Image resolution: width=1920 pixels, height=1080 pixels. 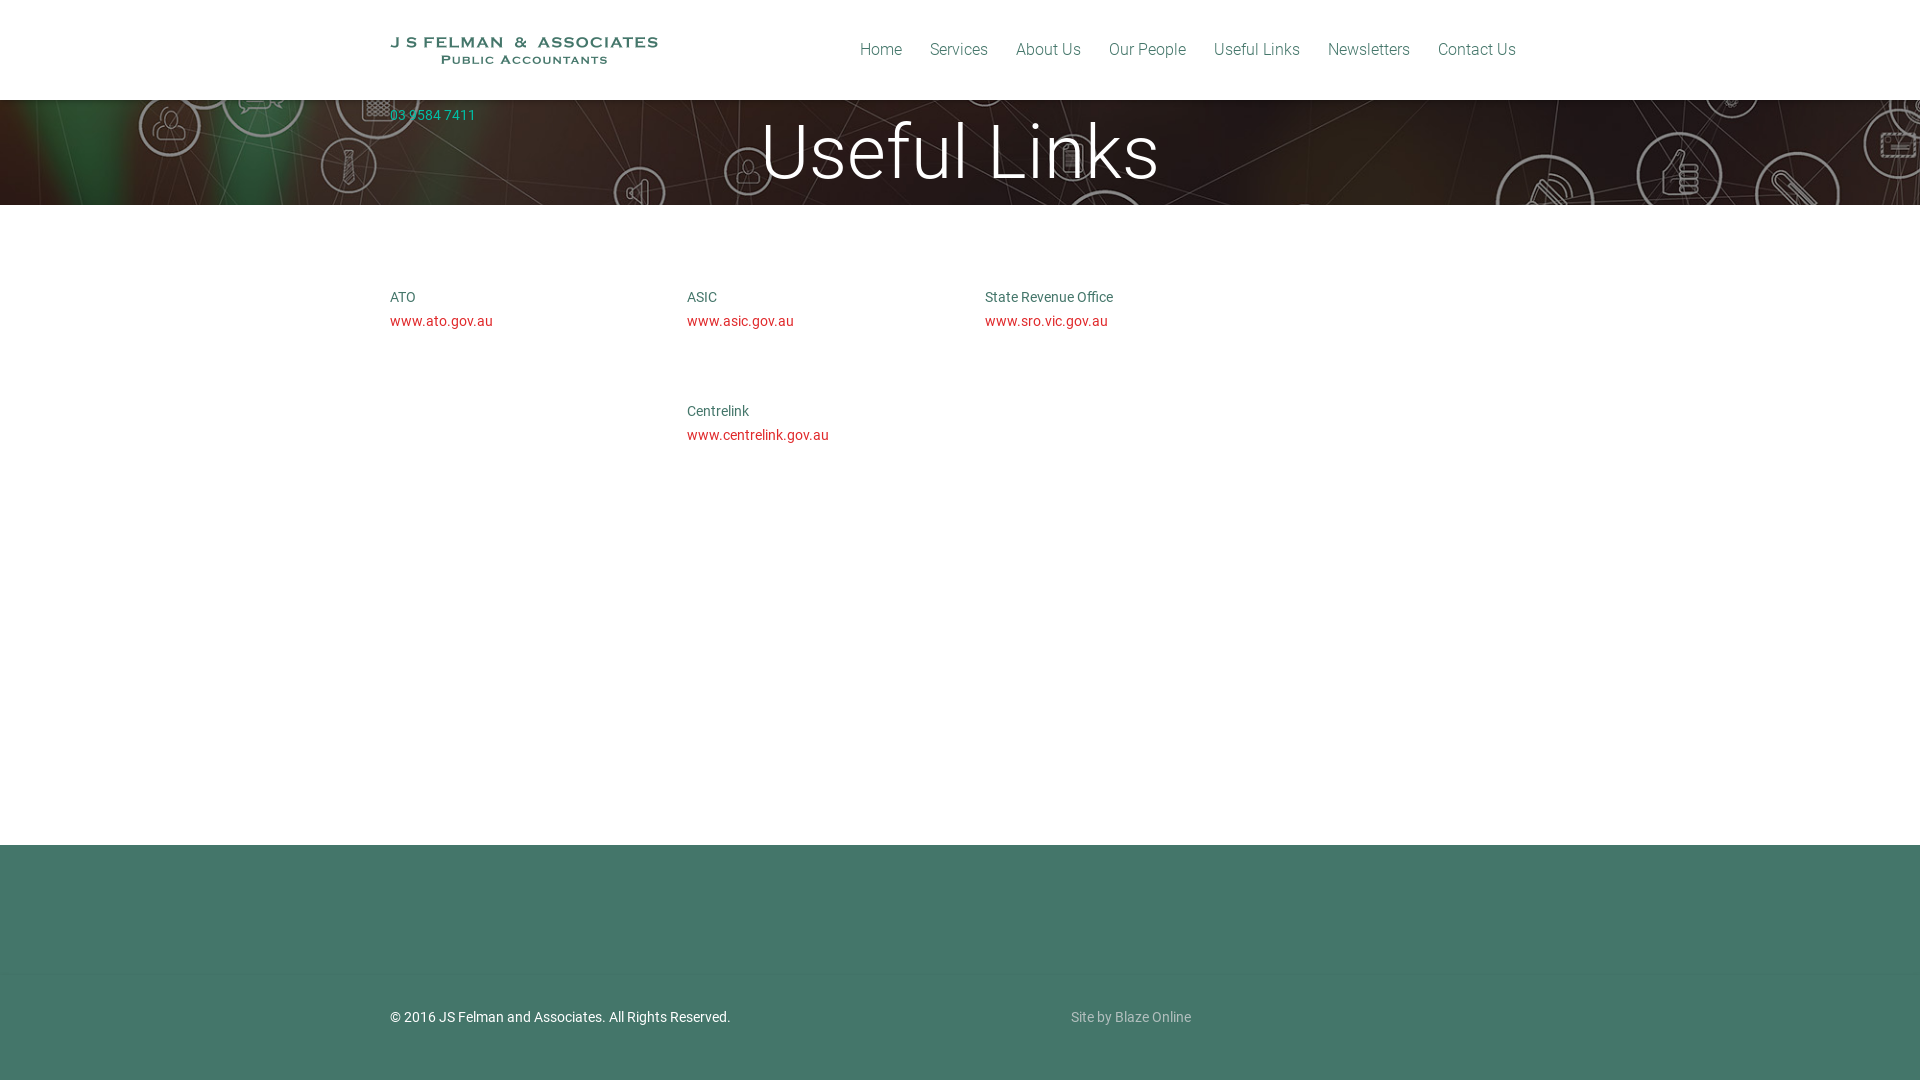 I want to click on www.centrelink.gov.au, so click(x=758, y=435).